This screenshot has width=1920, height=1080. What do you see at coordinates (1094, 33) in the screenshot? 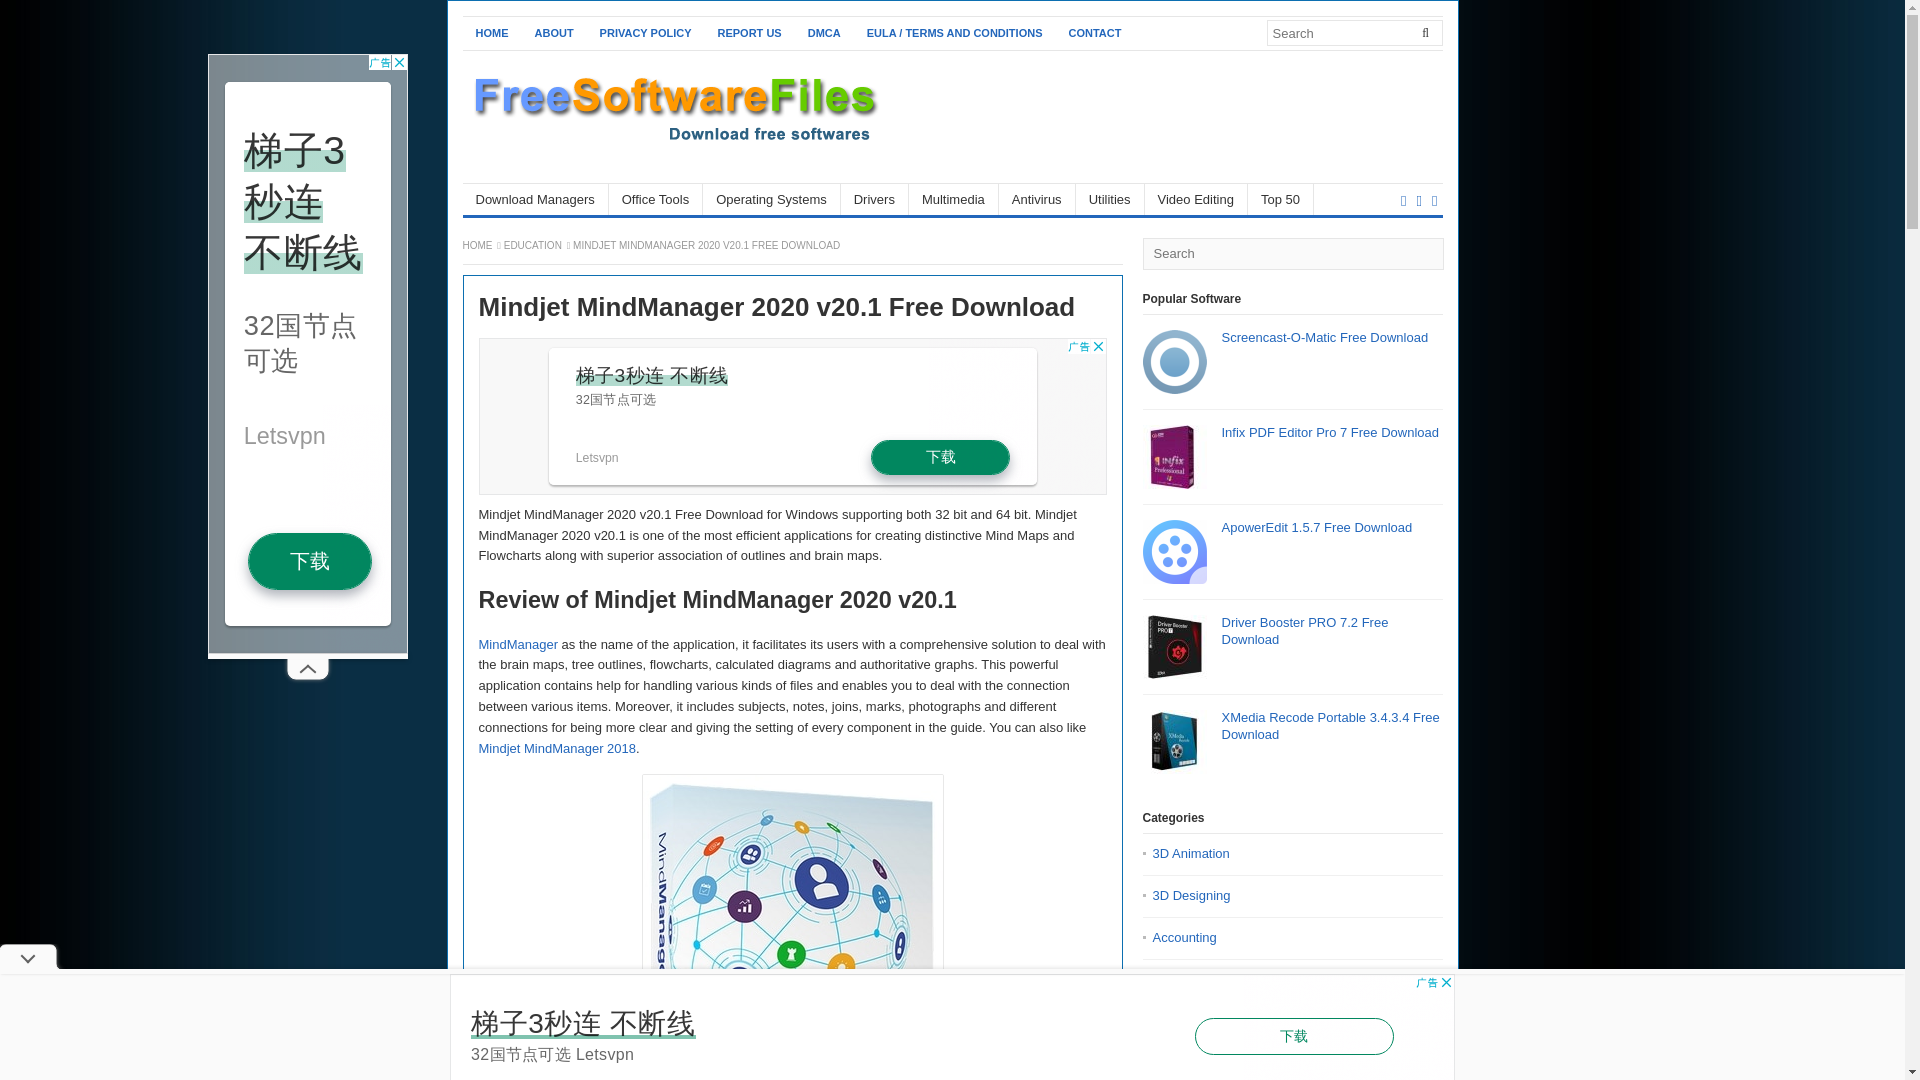
I see `CONTACT` at bounding box center [1094, 33].